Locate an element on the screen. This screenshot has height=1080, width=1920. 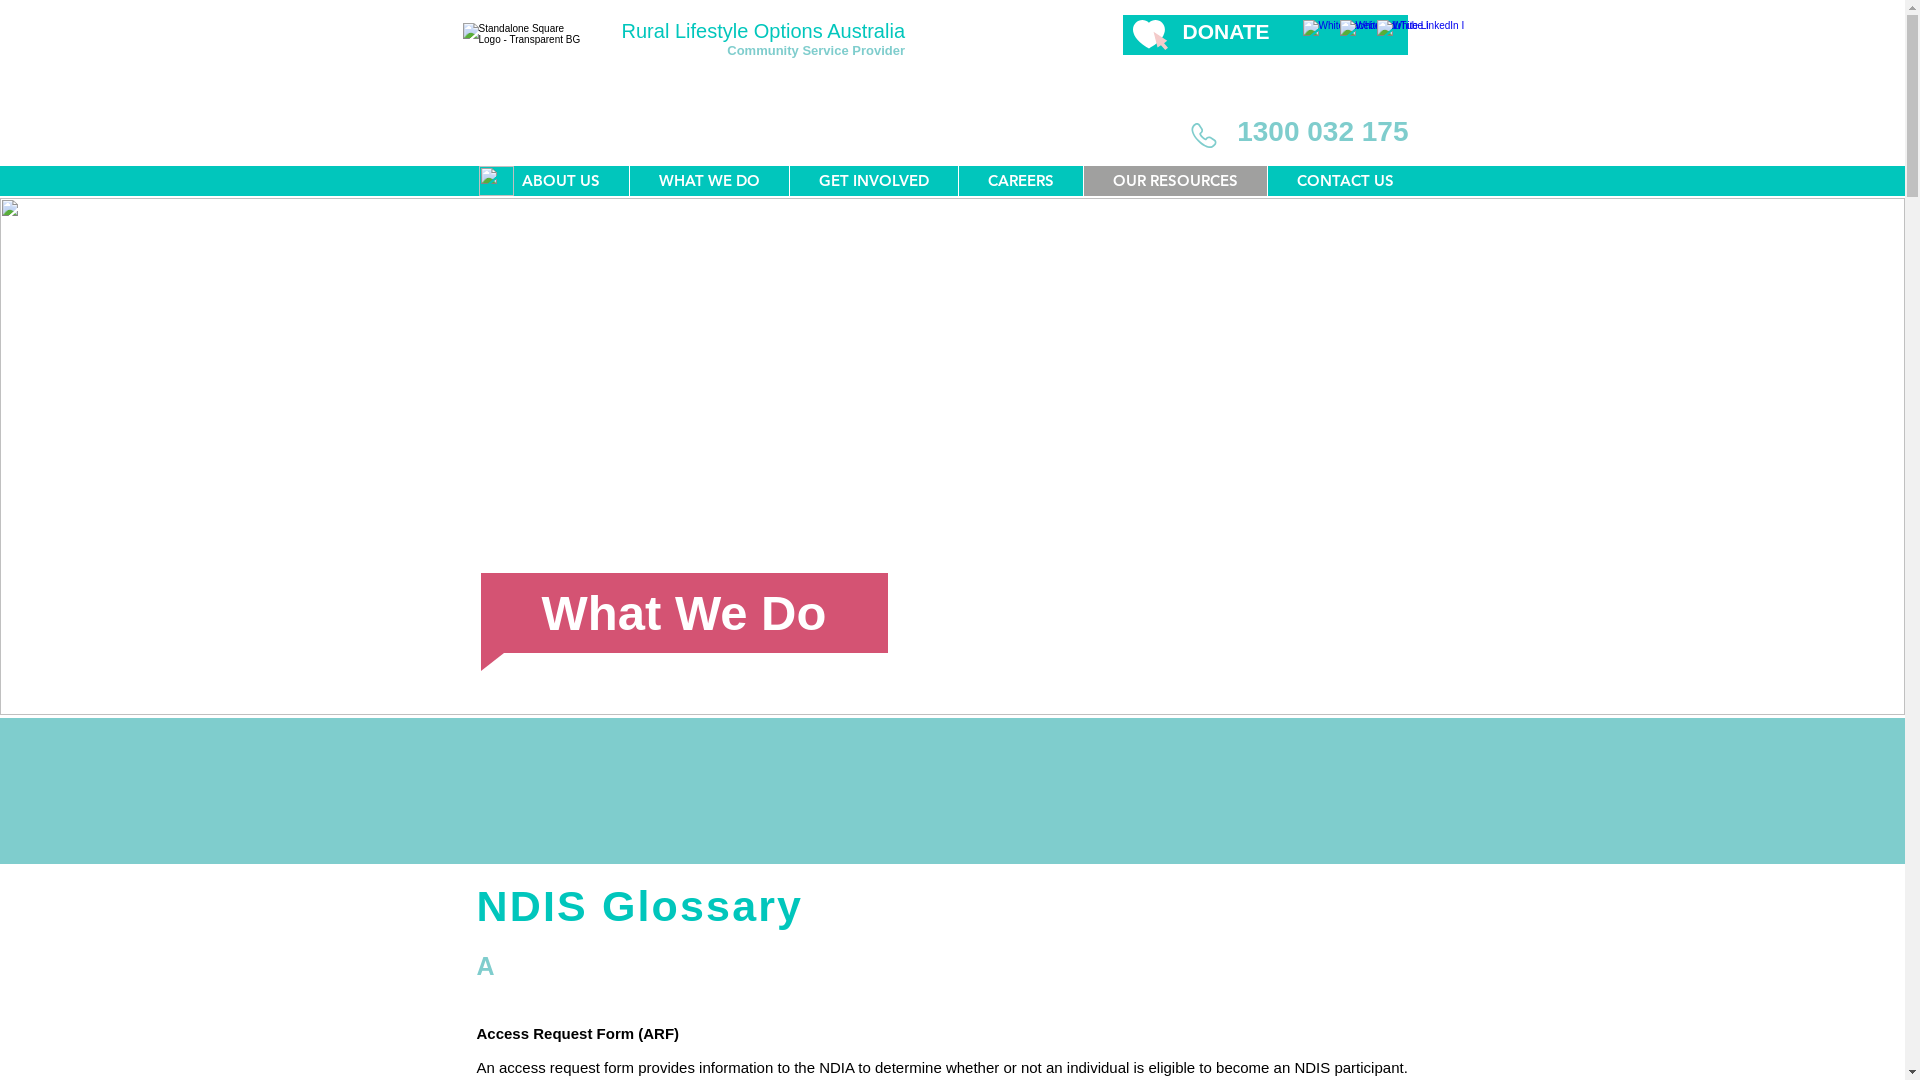
CAREERS is located at coordinates (1020, 181).